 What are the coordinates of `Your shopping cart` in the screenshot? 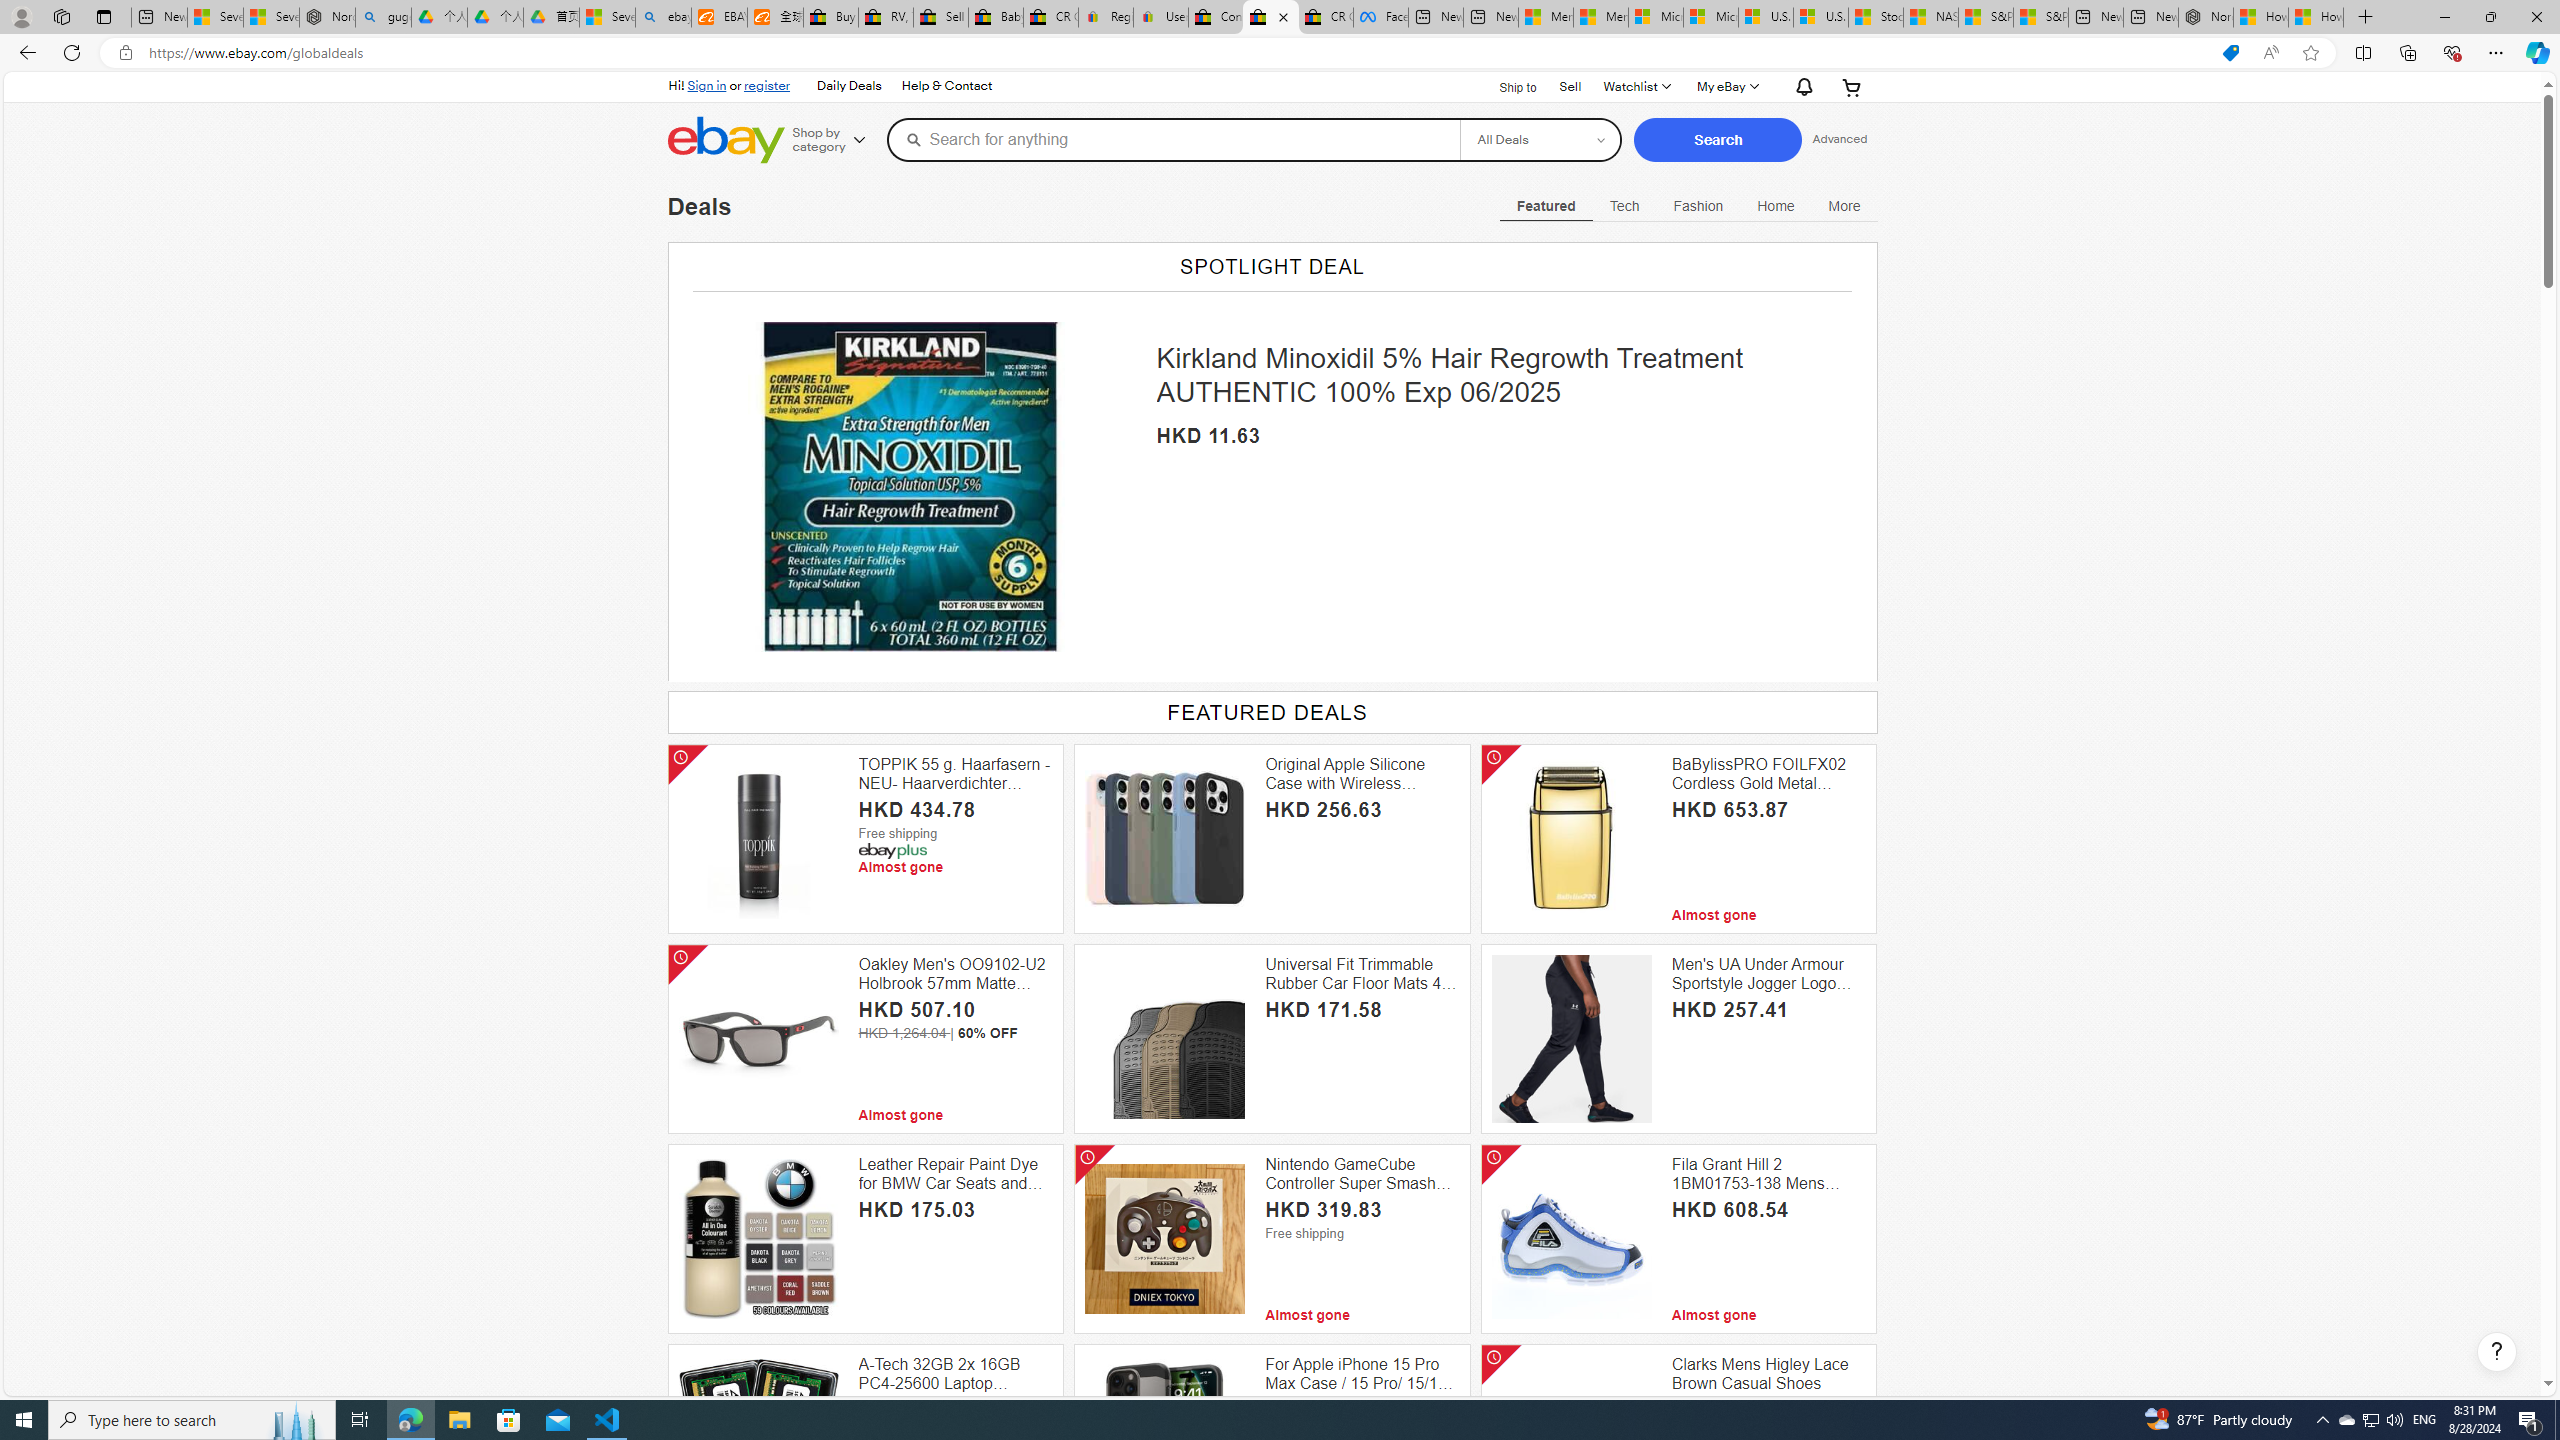 It's located at (1850, 86).